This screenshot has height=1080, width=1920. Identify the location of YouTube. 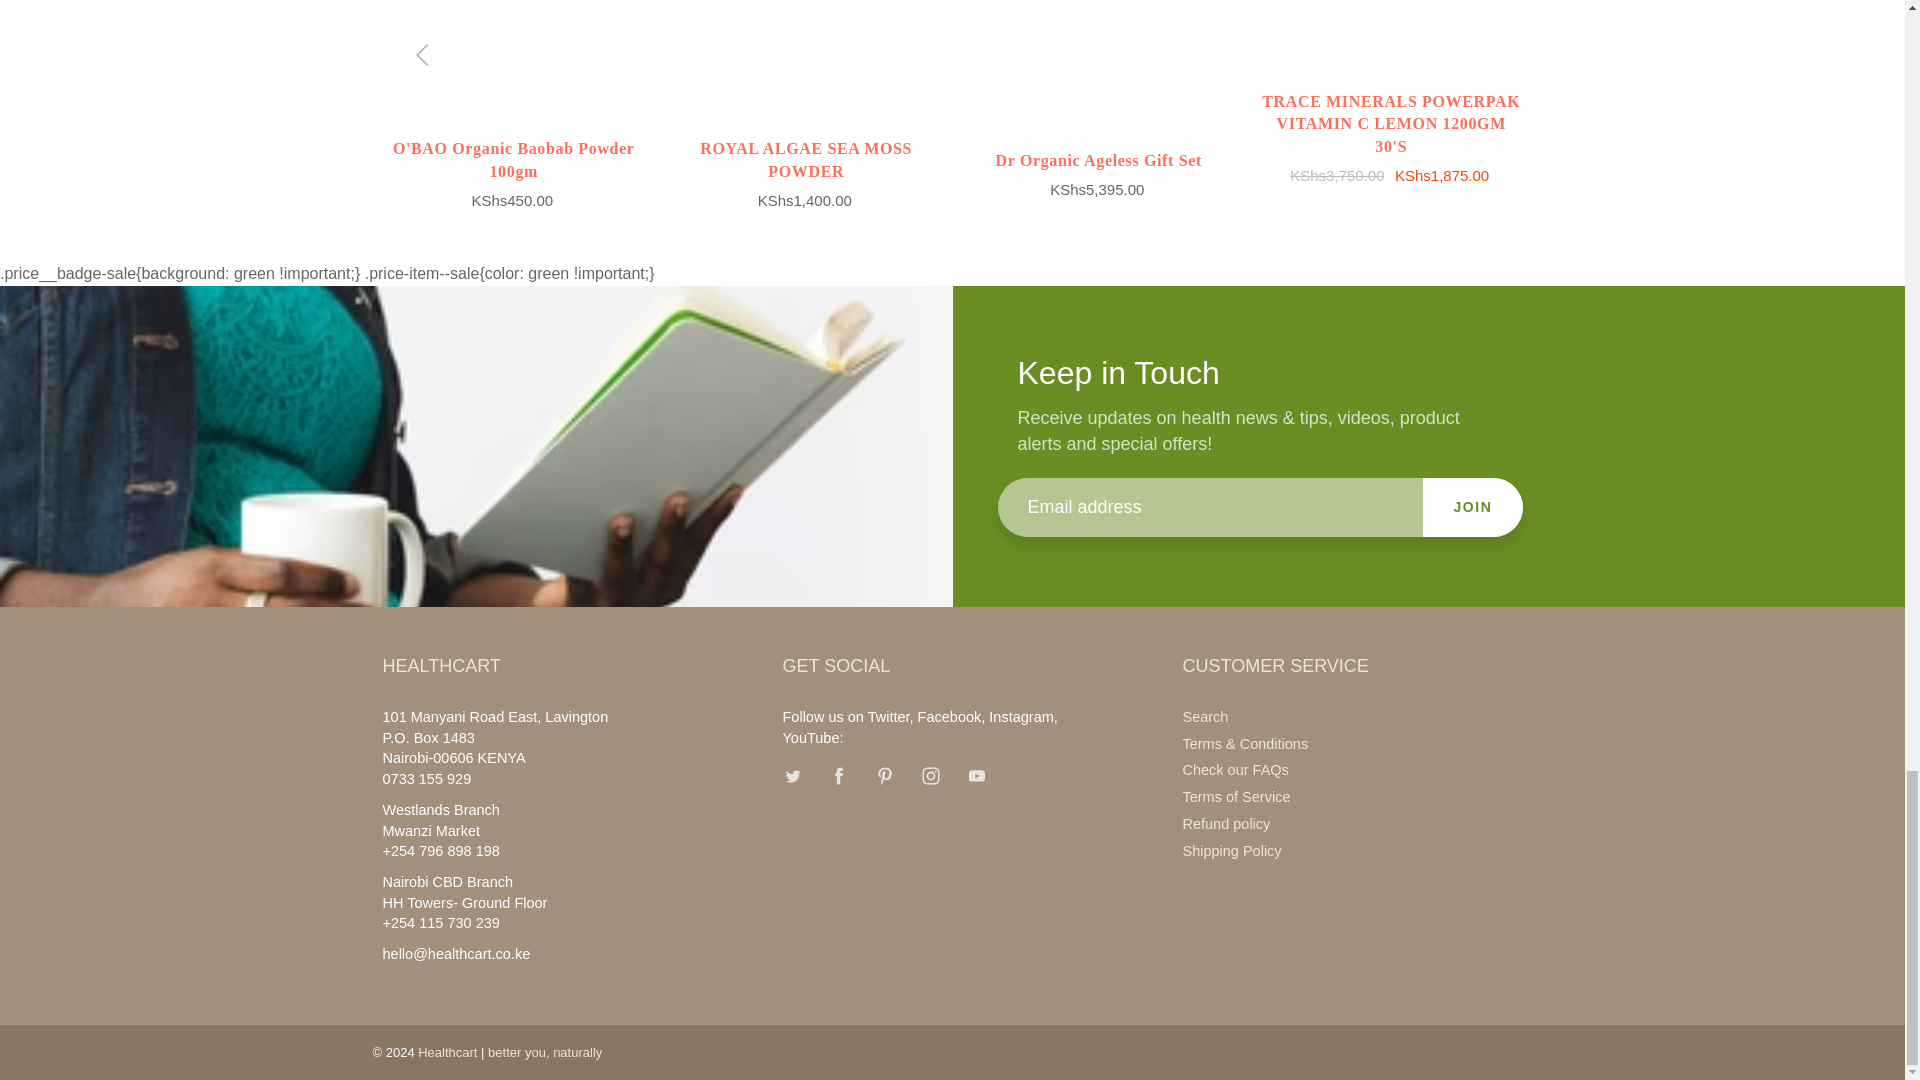
(977, 775).